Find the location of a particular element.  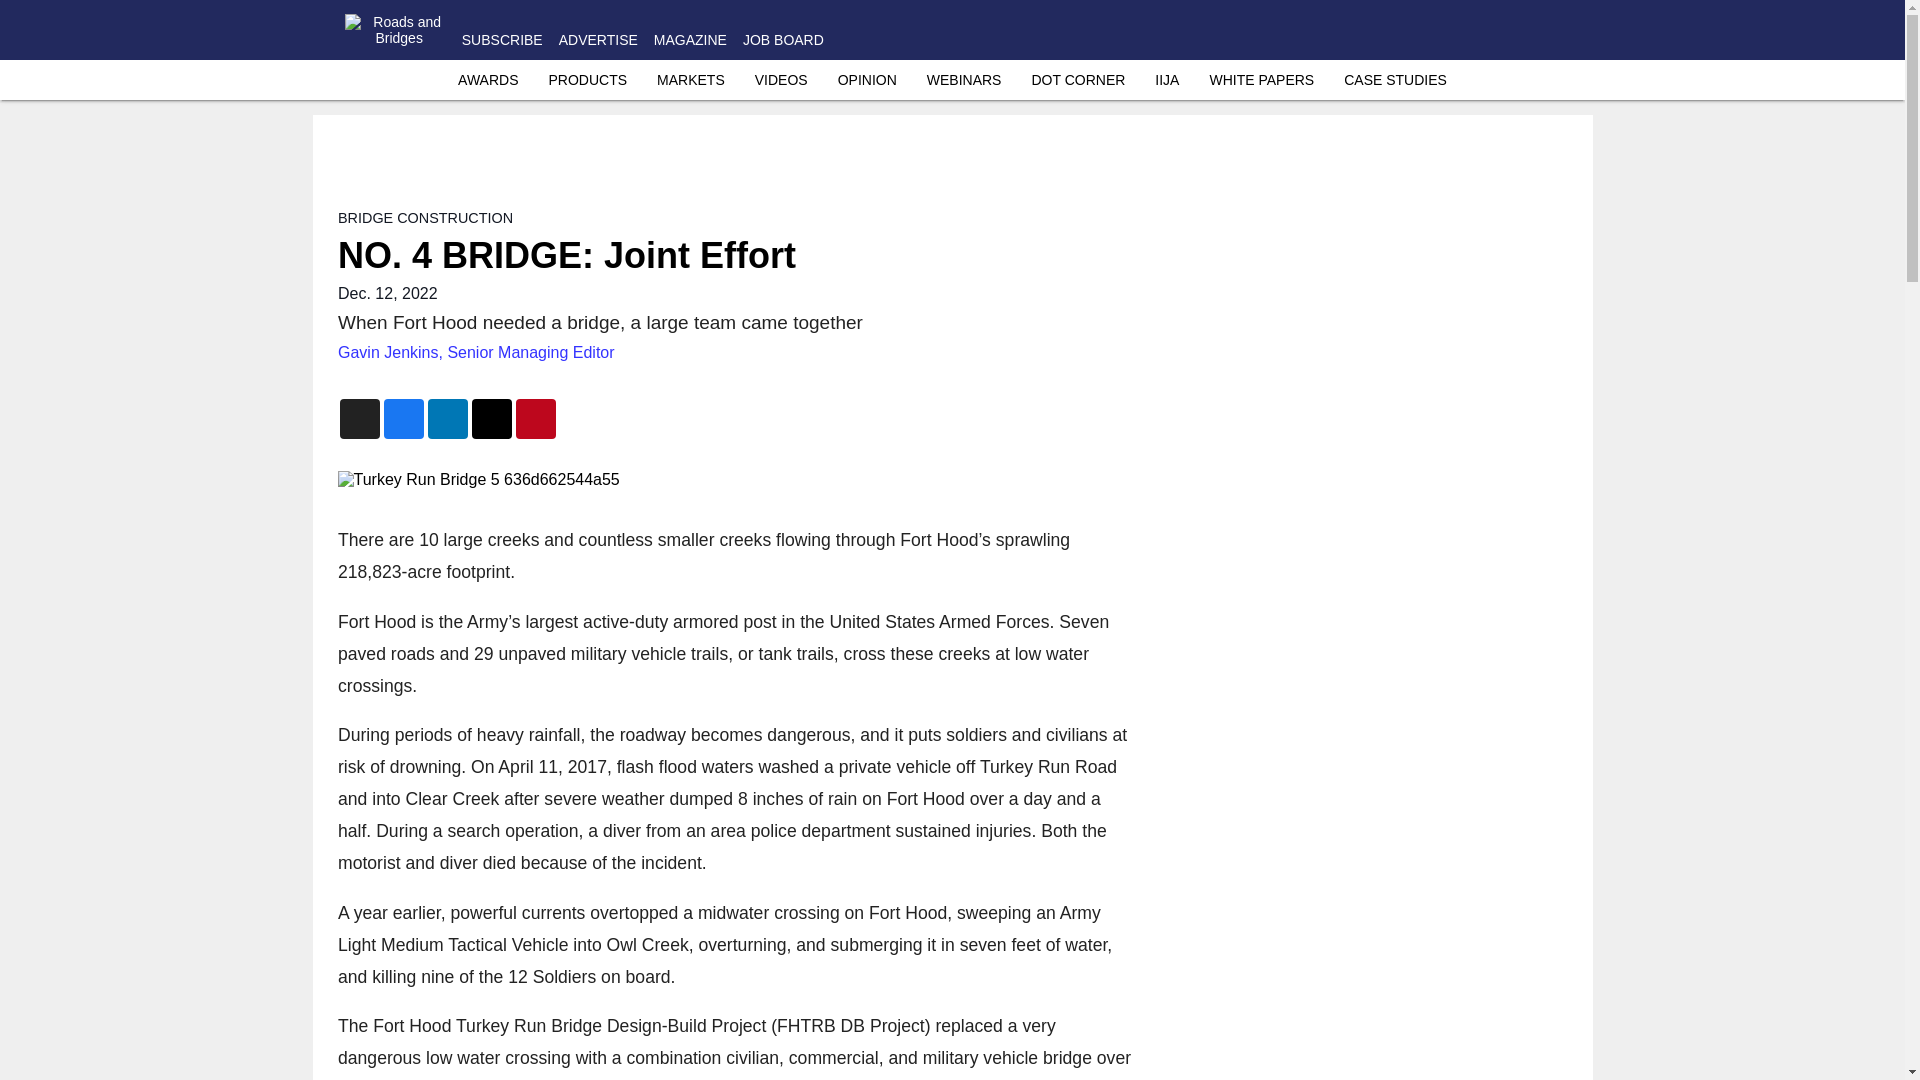

MAGAZINE is located at coordinates (690, 40).